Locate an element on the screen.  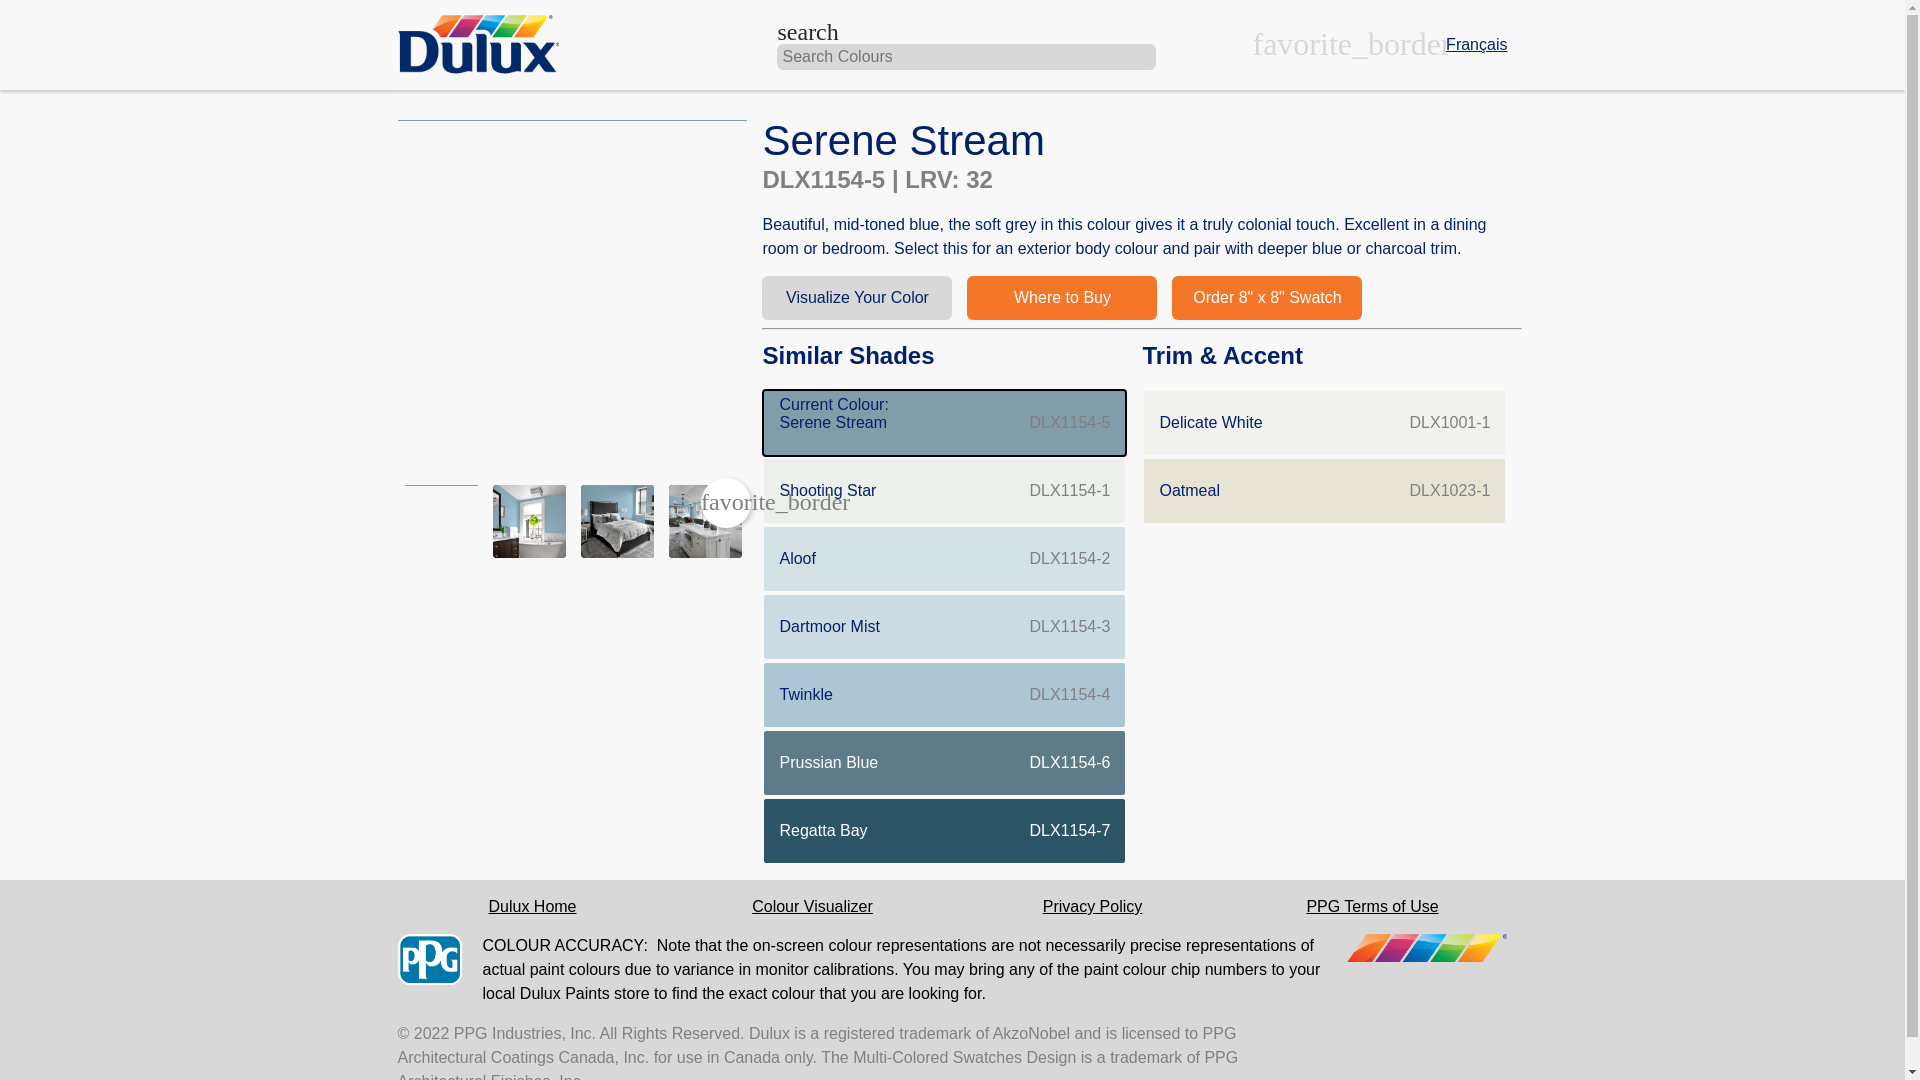
Visualize Your Color is located at coordinates (1092, 906).